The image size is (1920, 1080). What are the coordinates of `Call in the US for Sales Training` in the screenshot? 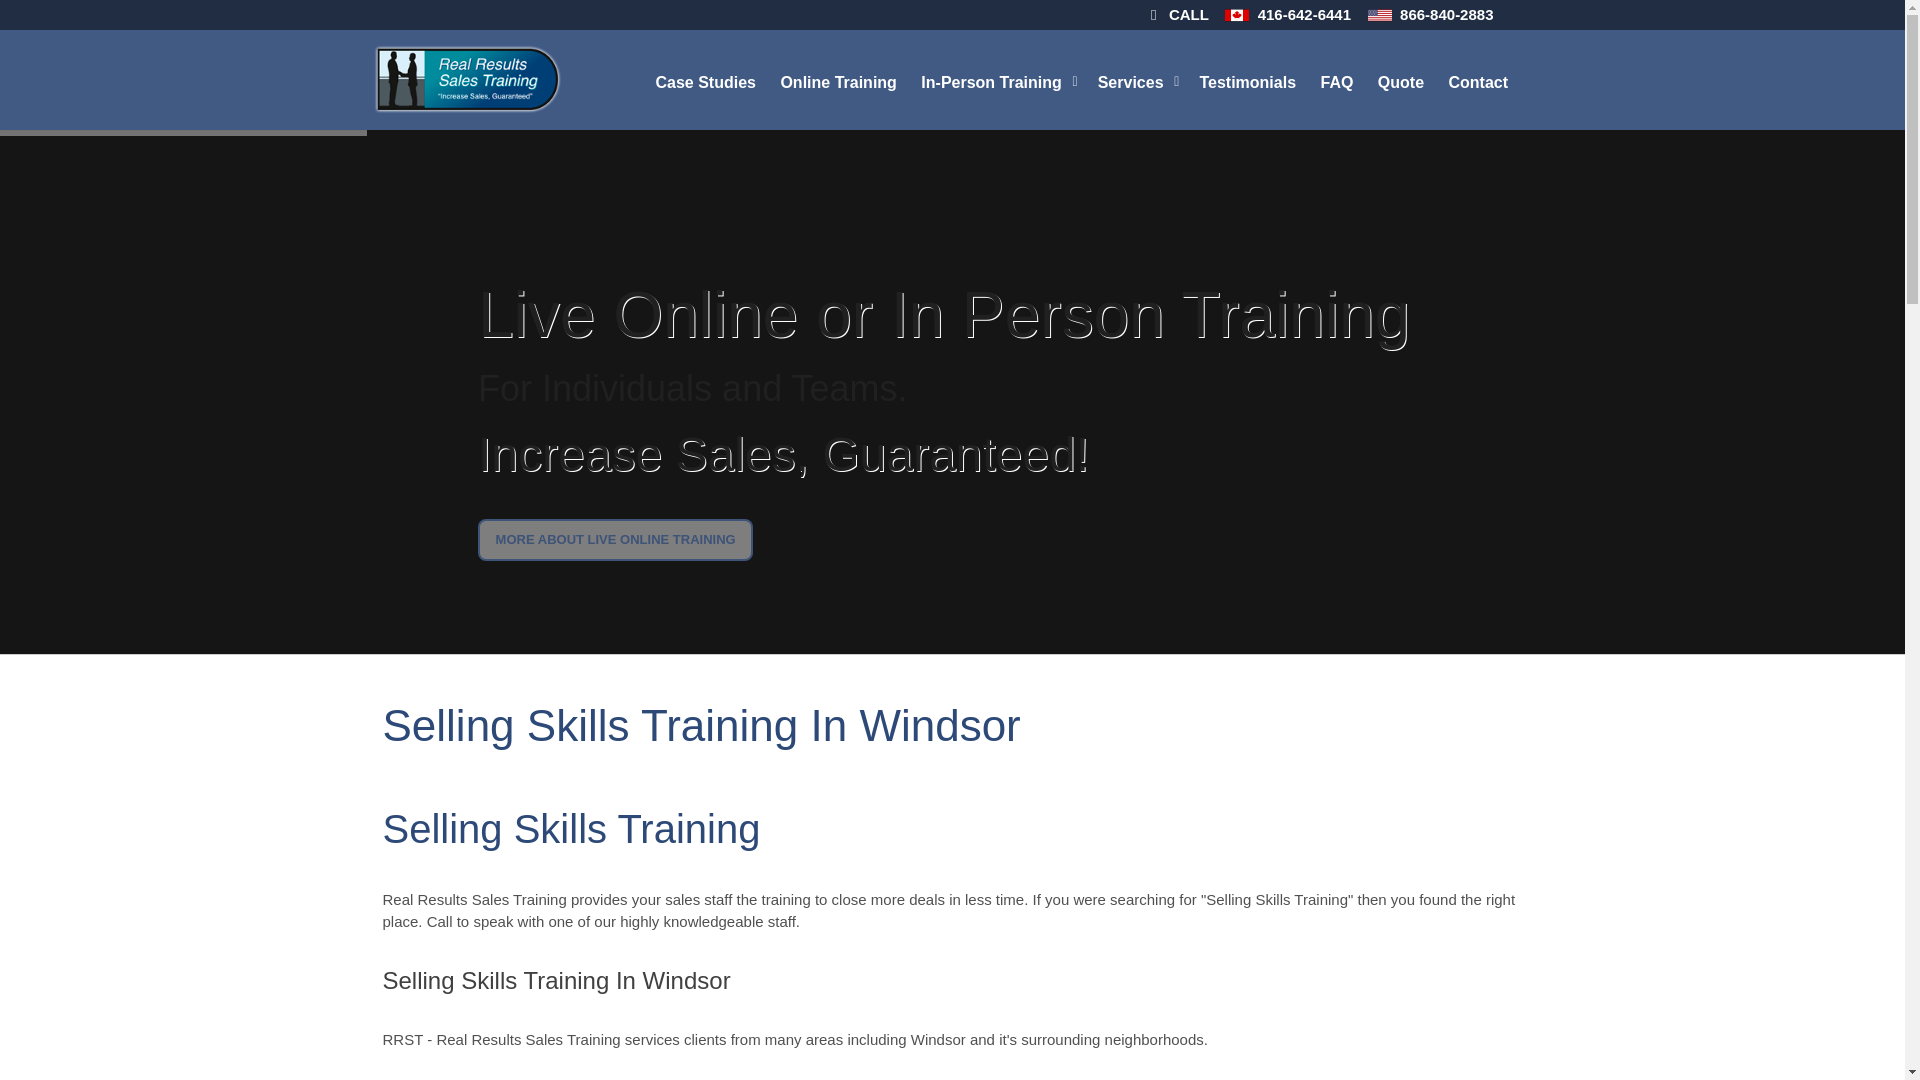 It's located at (1380, 16).